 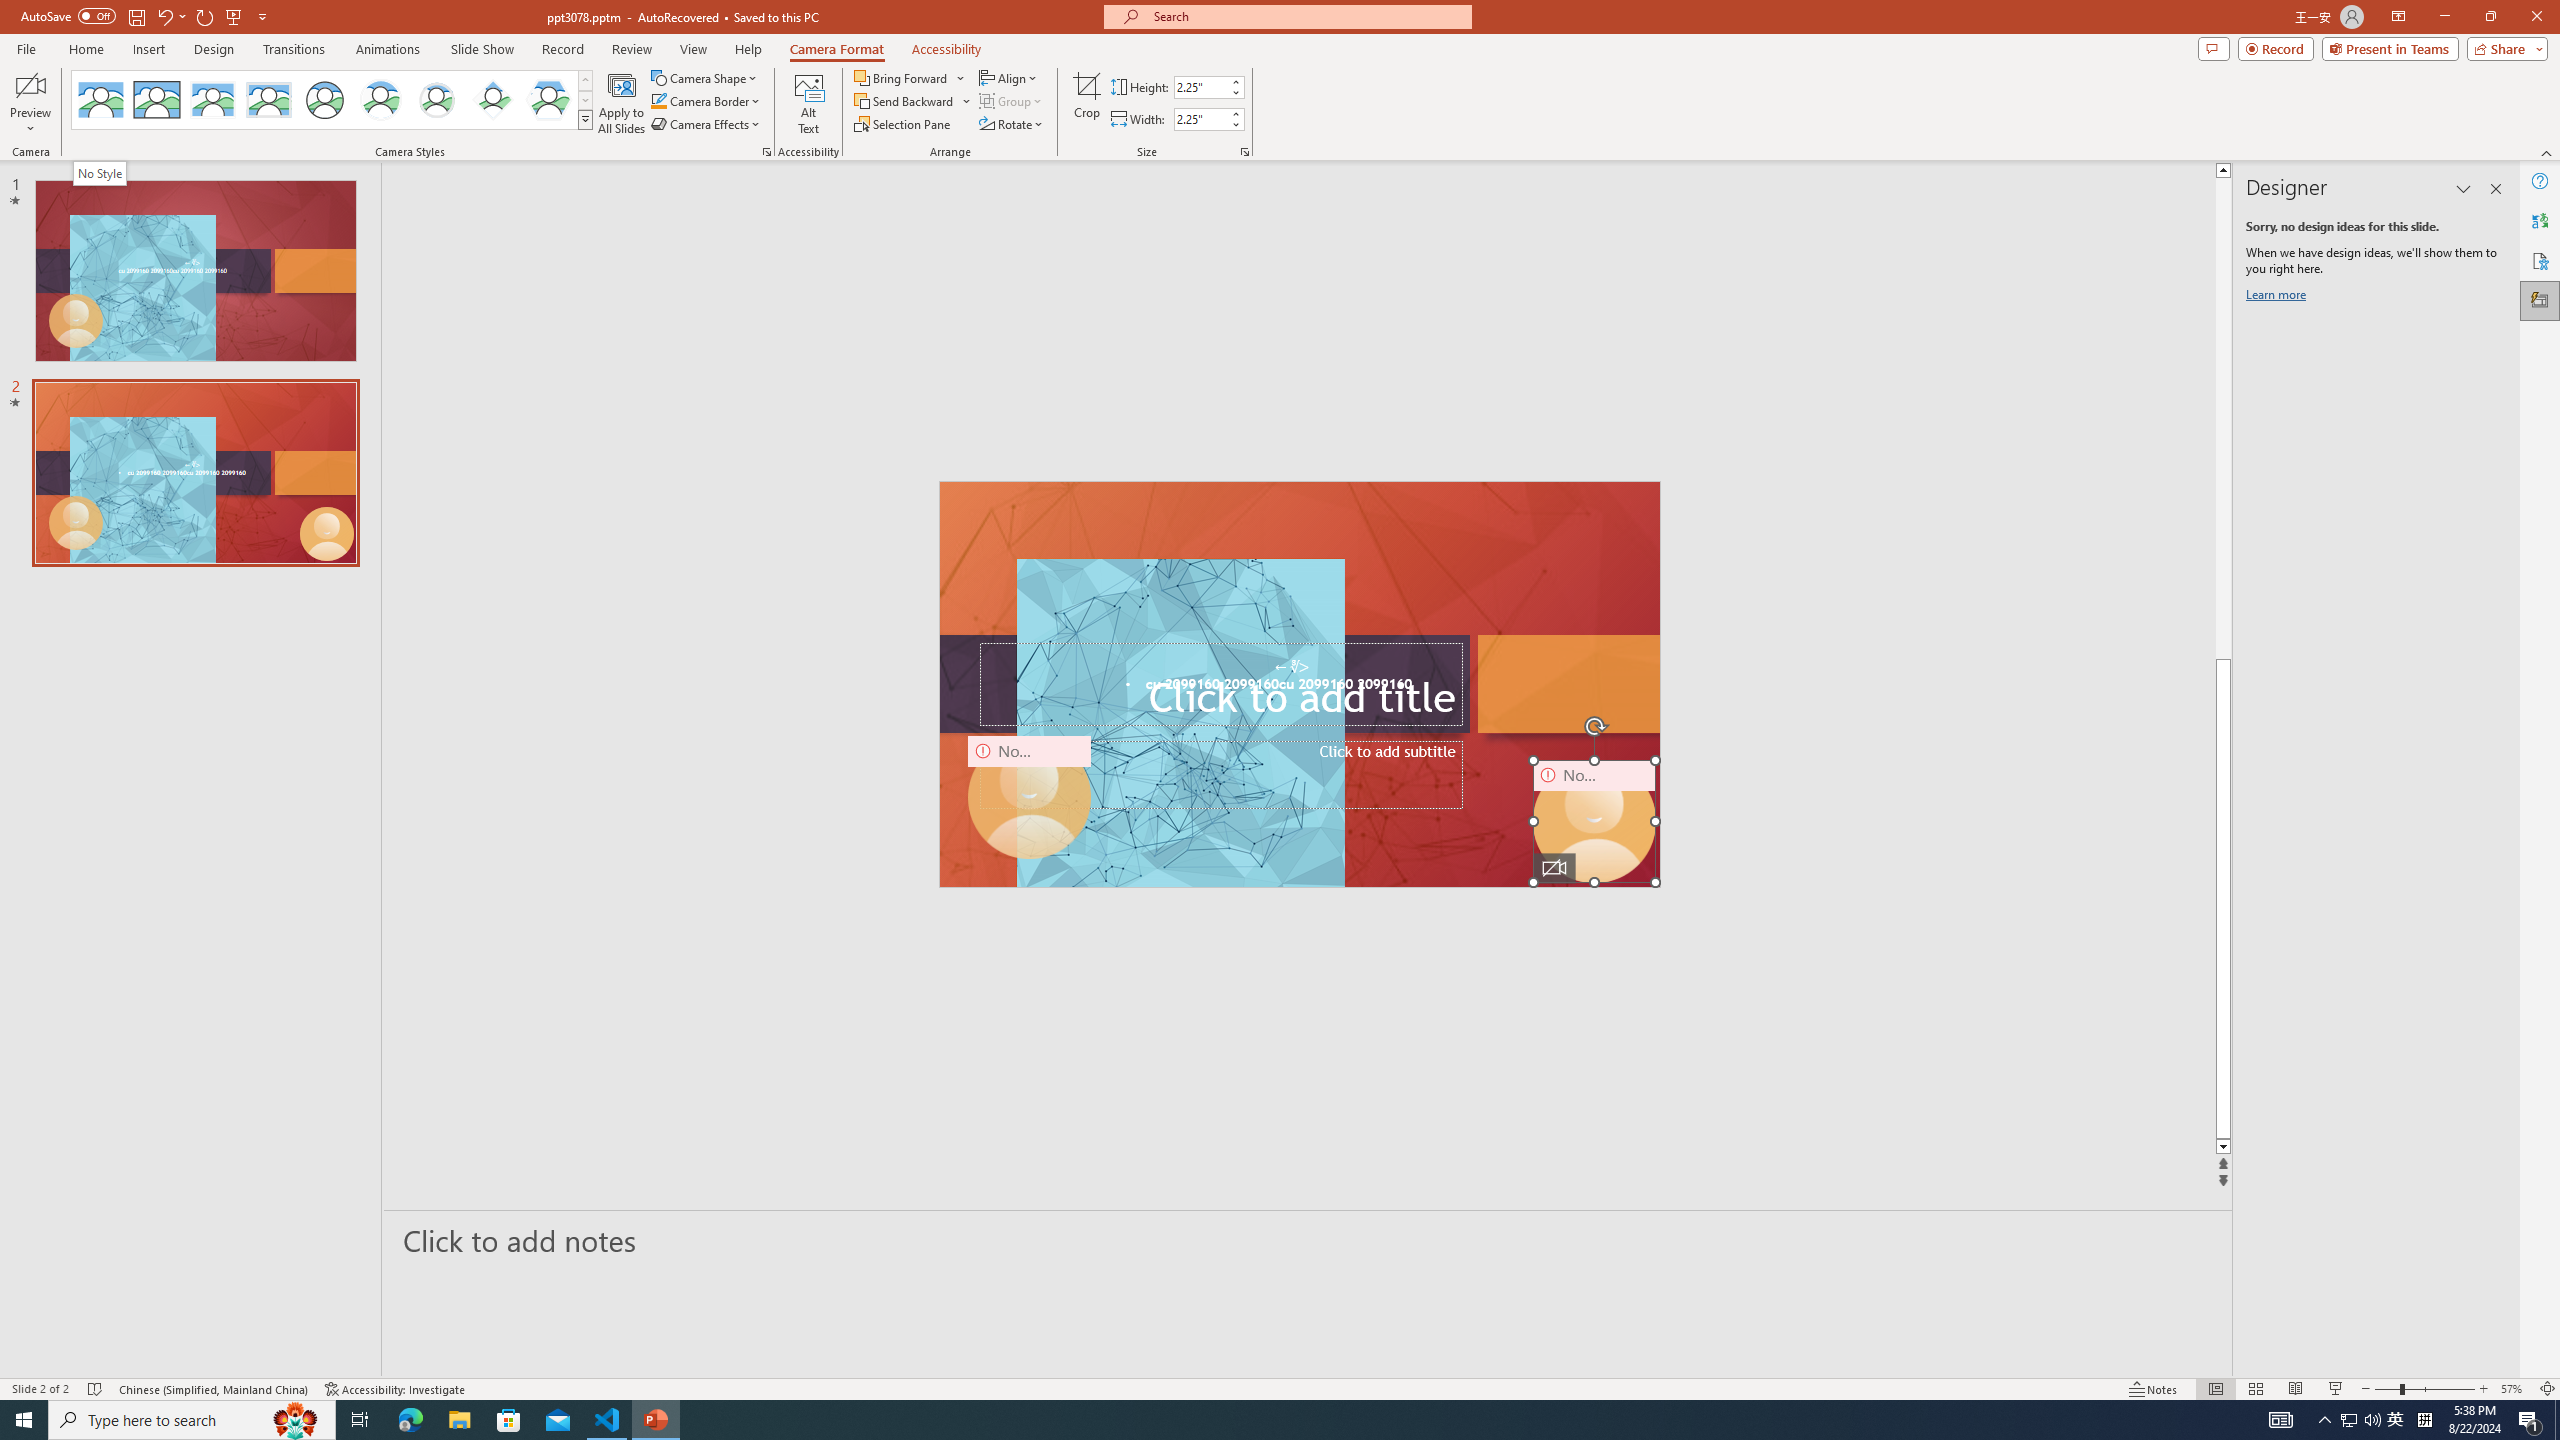 What do you see at coordinates (2154, 1389) in the screenshot?
I see `Notes ` at bounding box center [2154, 1389].